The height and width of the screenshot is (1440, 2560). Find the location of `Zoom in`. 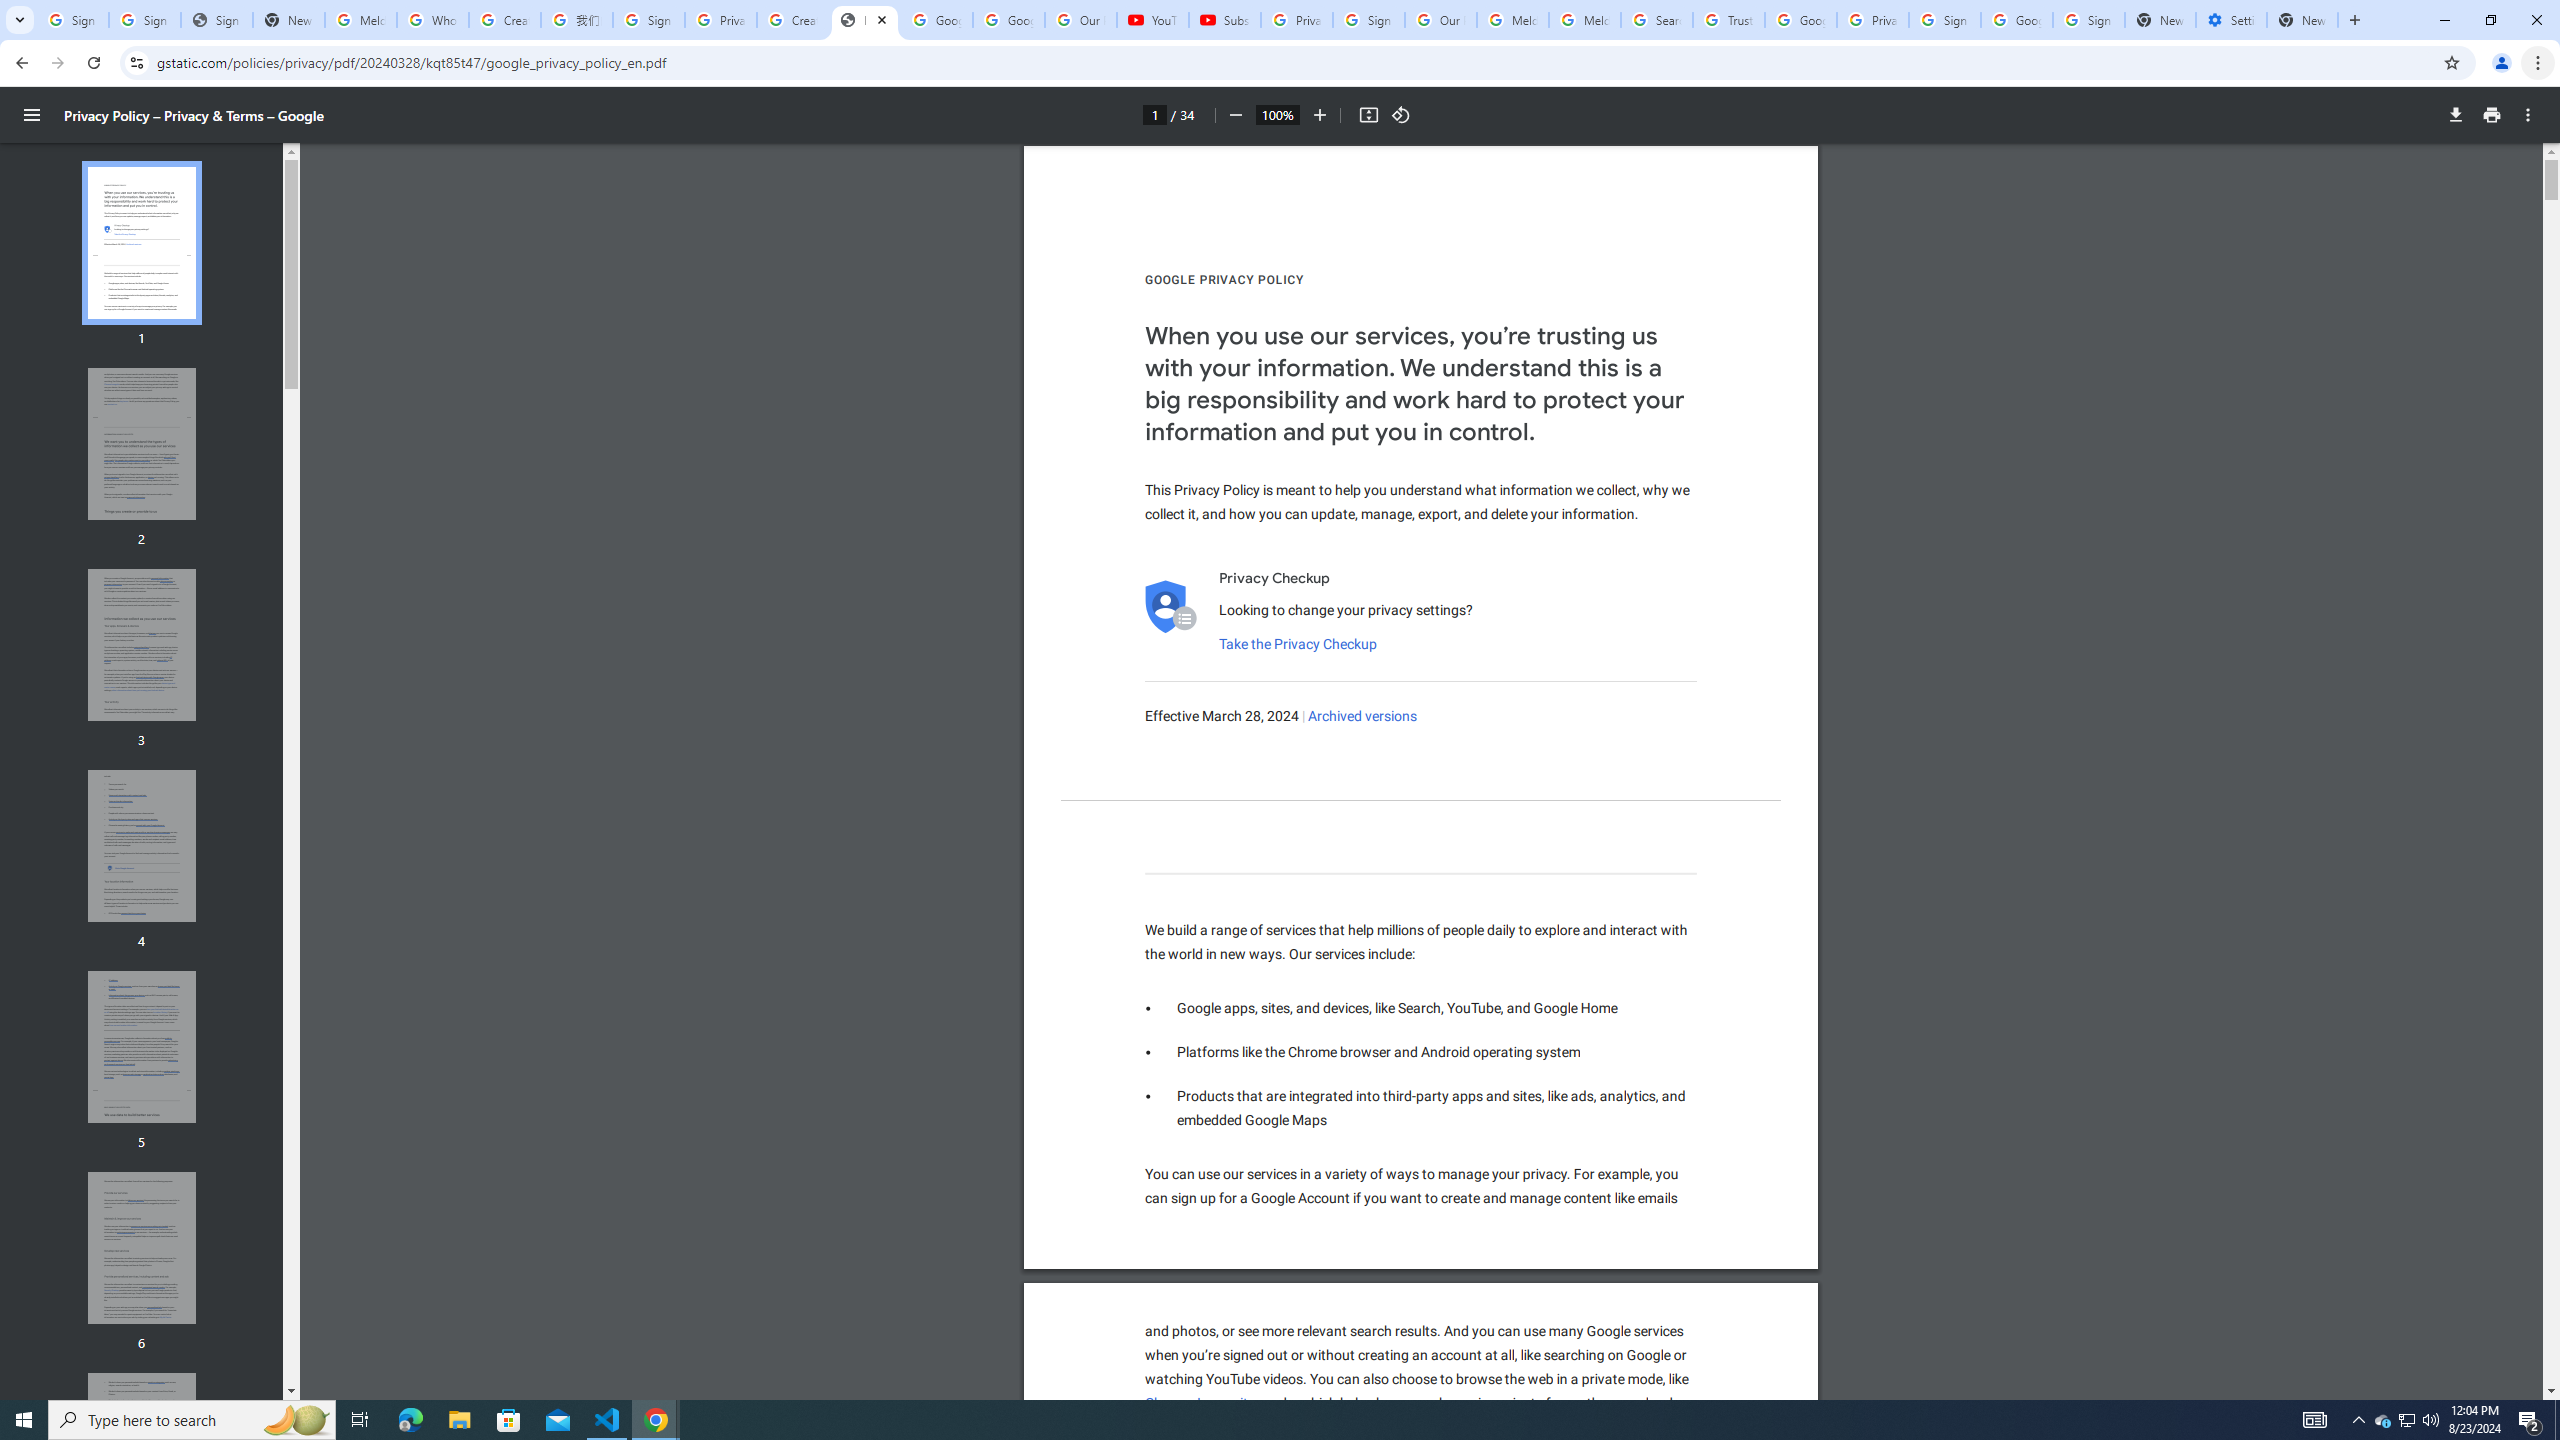

Zoom in is located at coordinates (1320, 115).